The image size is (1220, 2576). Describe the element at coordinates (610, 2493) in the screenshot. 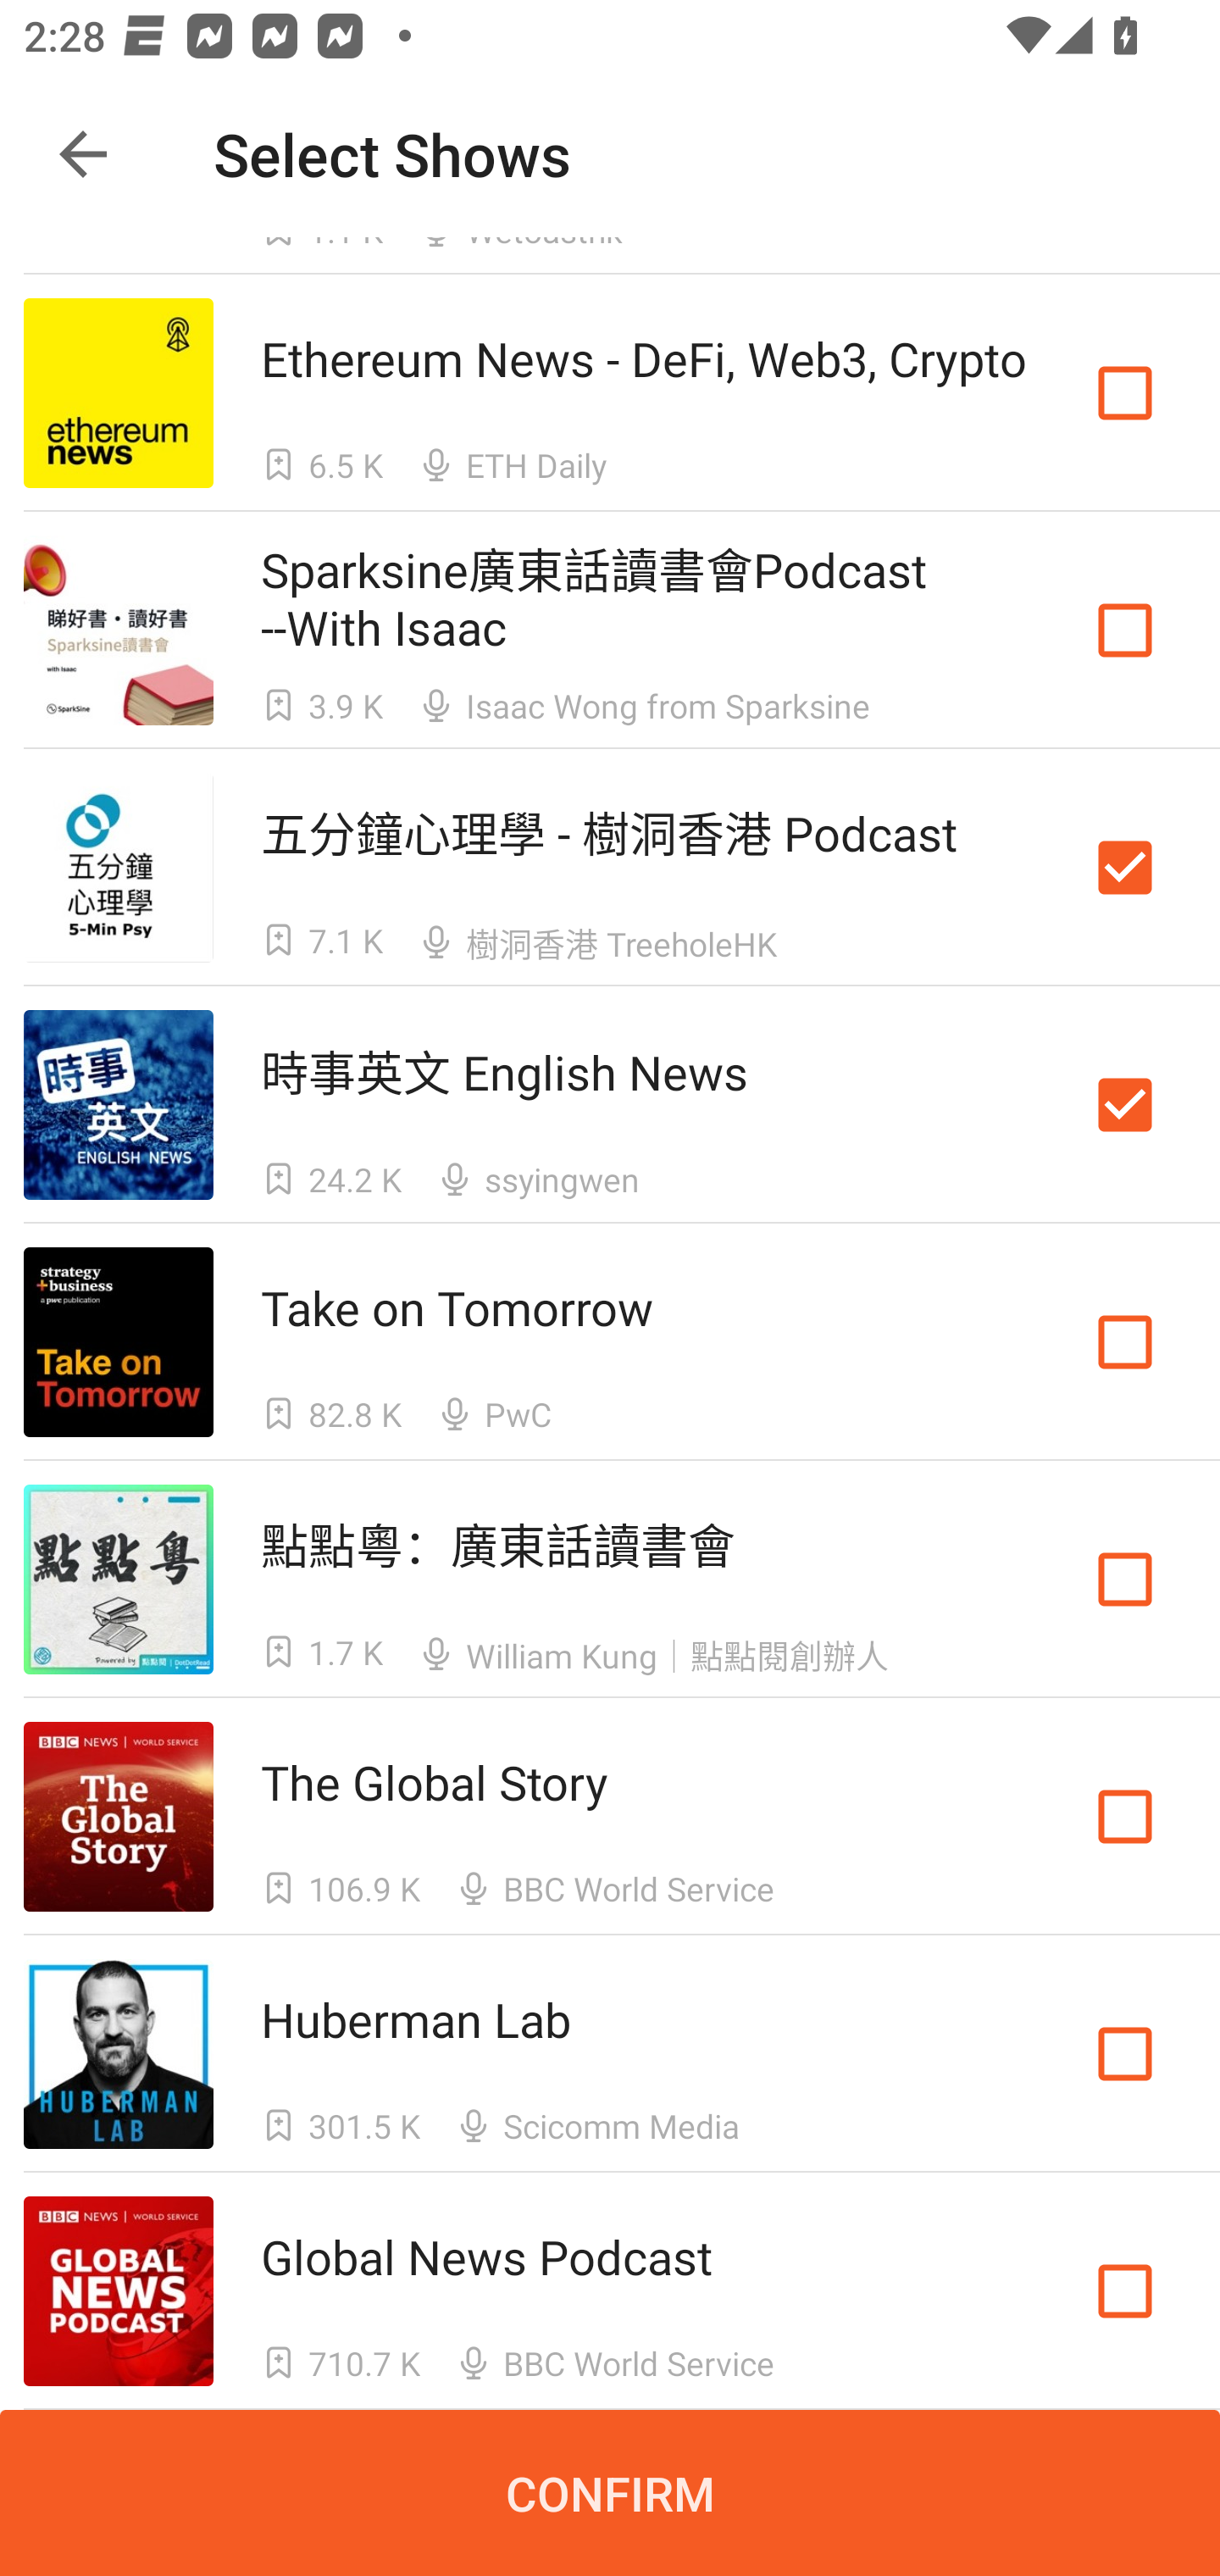

I see `CONFIRM` at that location.